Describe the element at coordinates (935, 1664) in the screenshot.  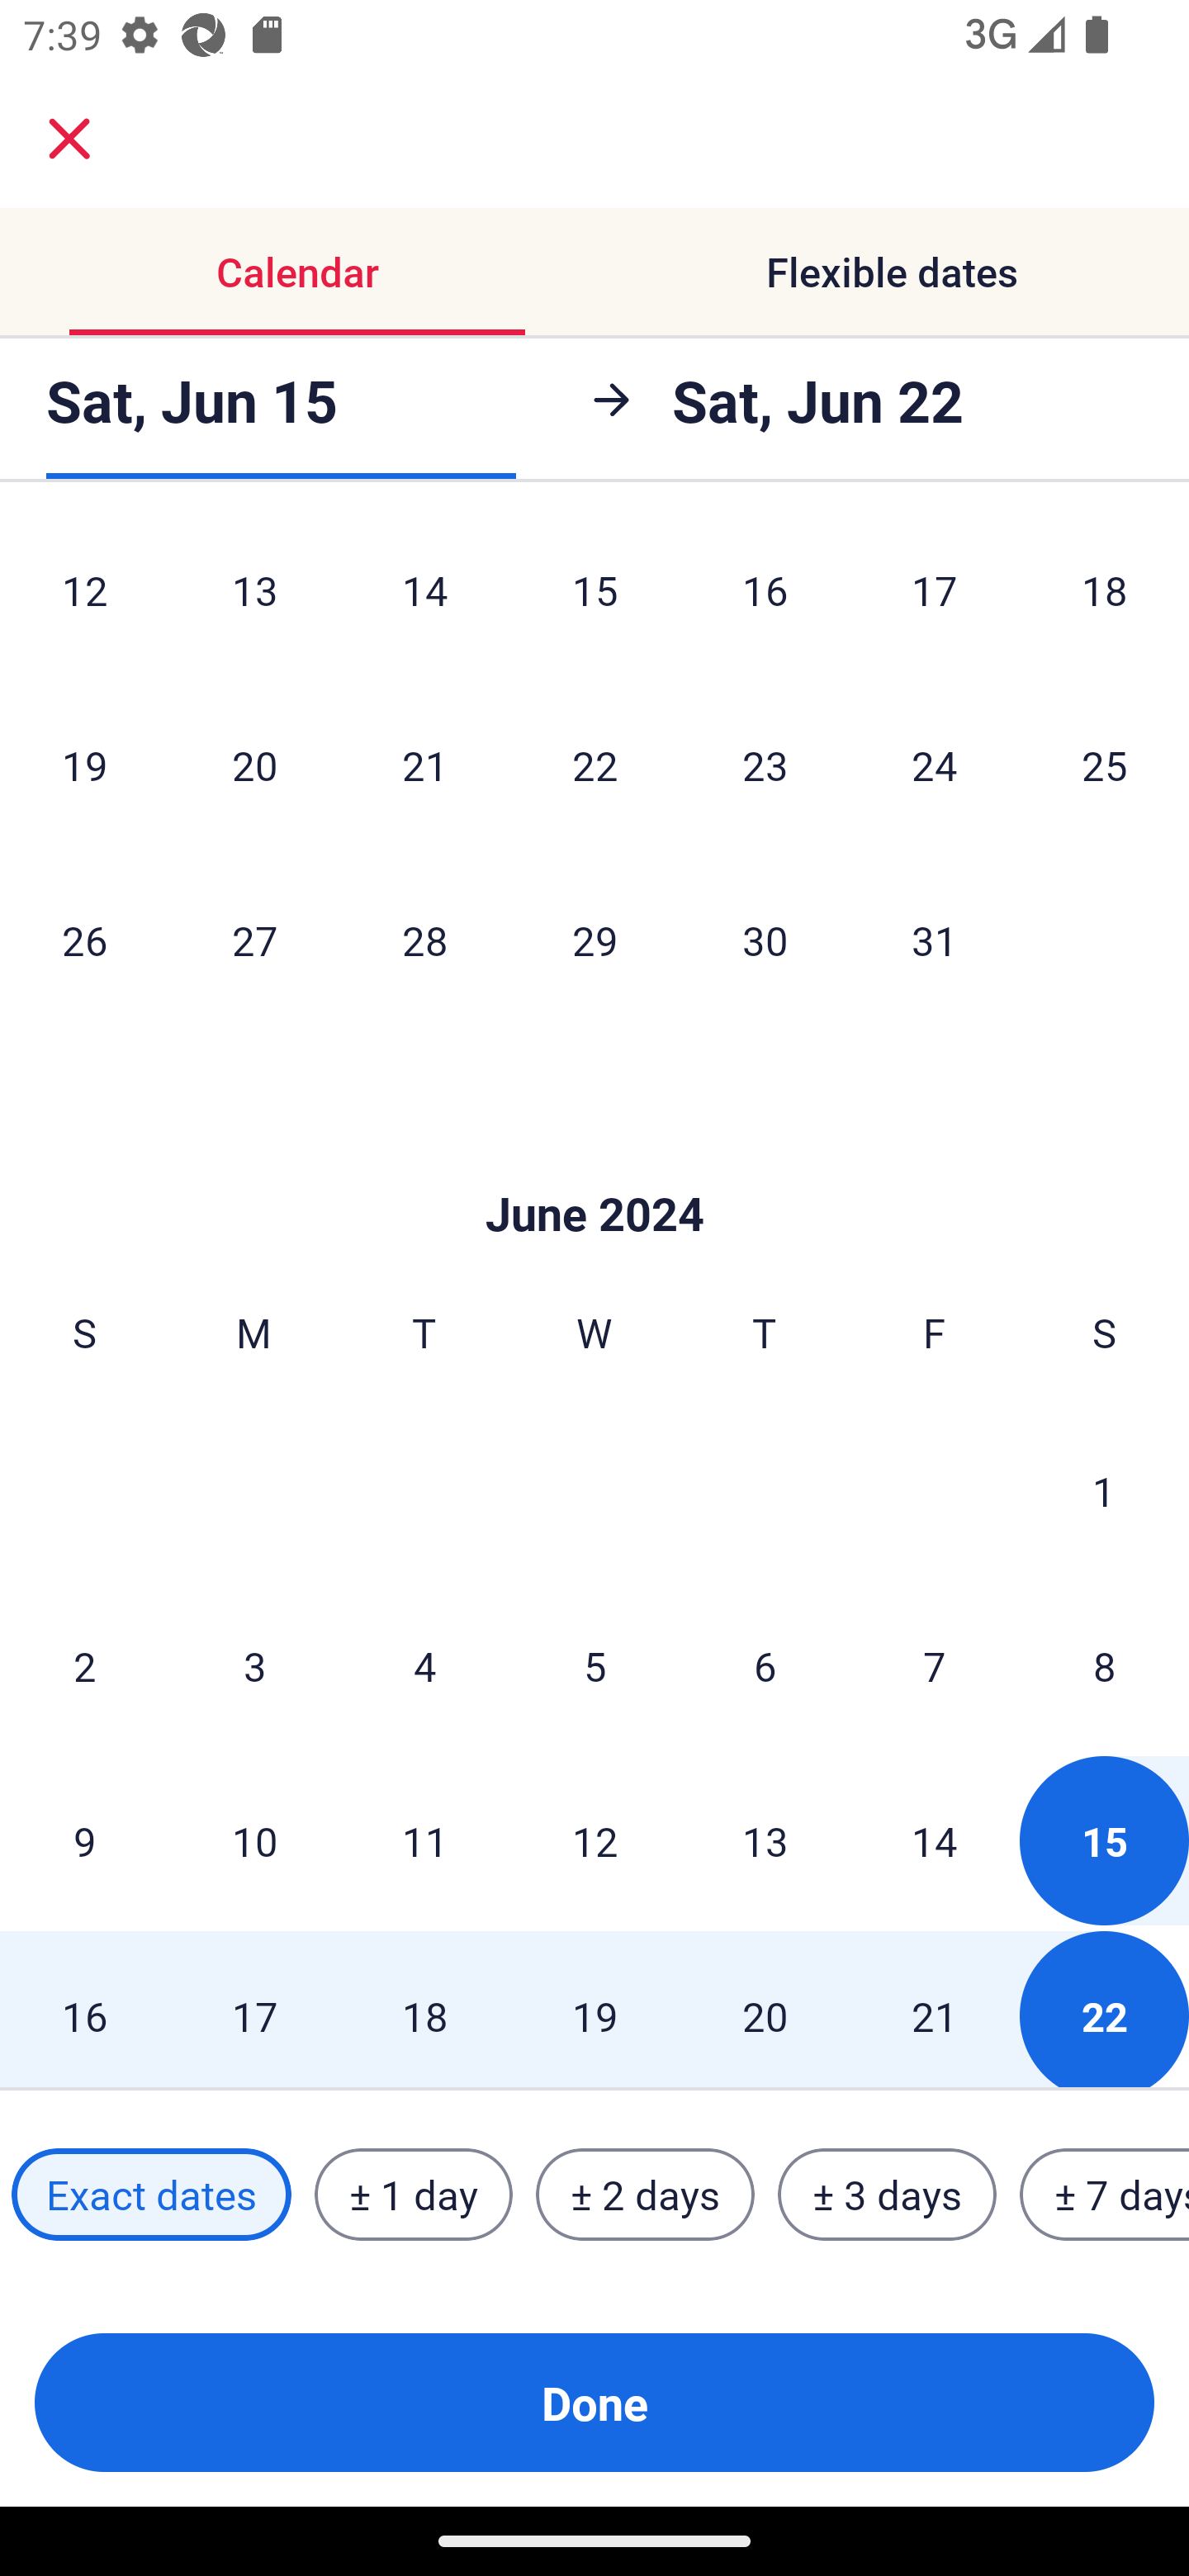
I see `7 Friday, June 7, 2024` at that location.